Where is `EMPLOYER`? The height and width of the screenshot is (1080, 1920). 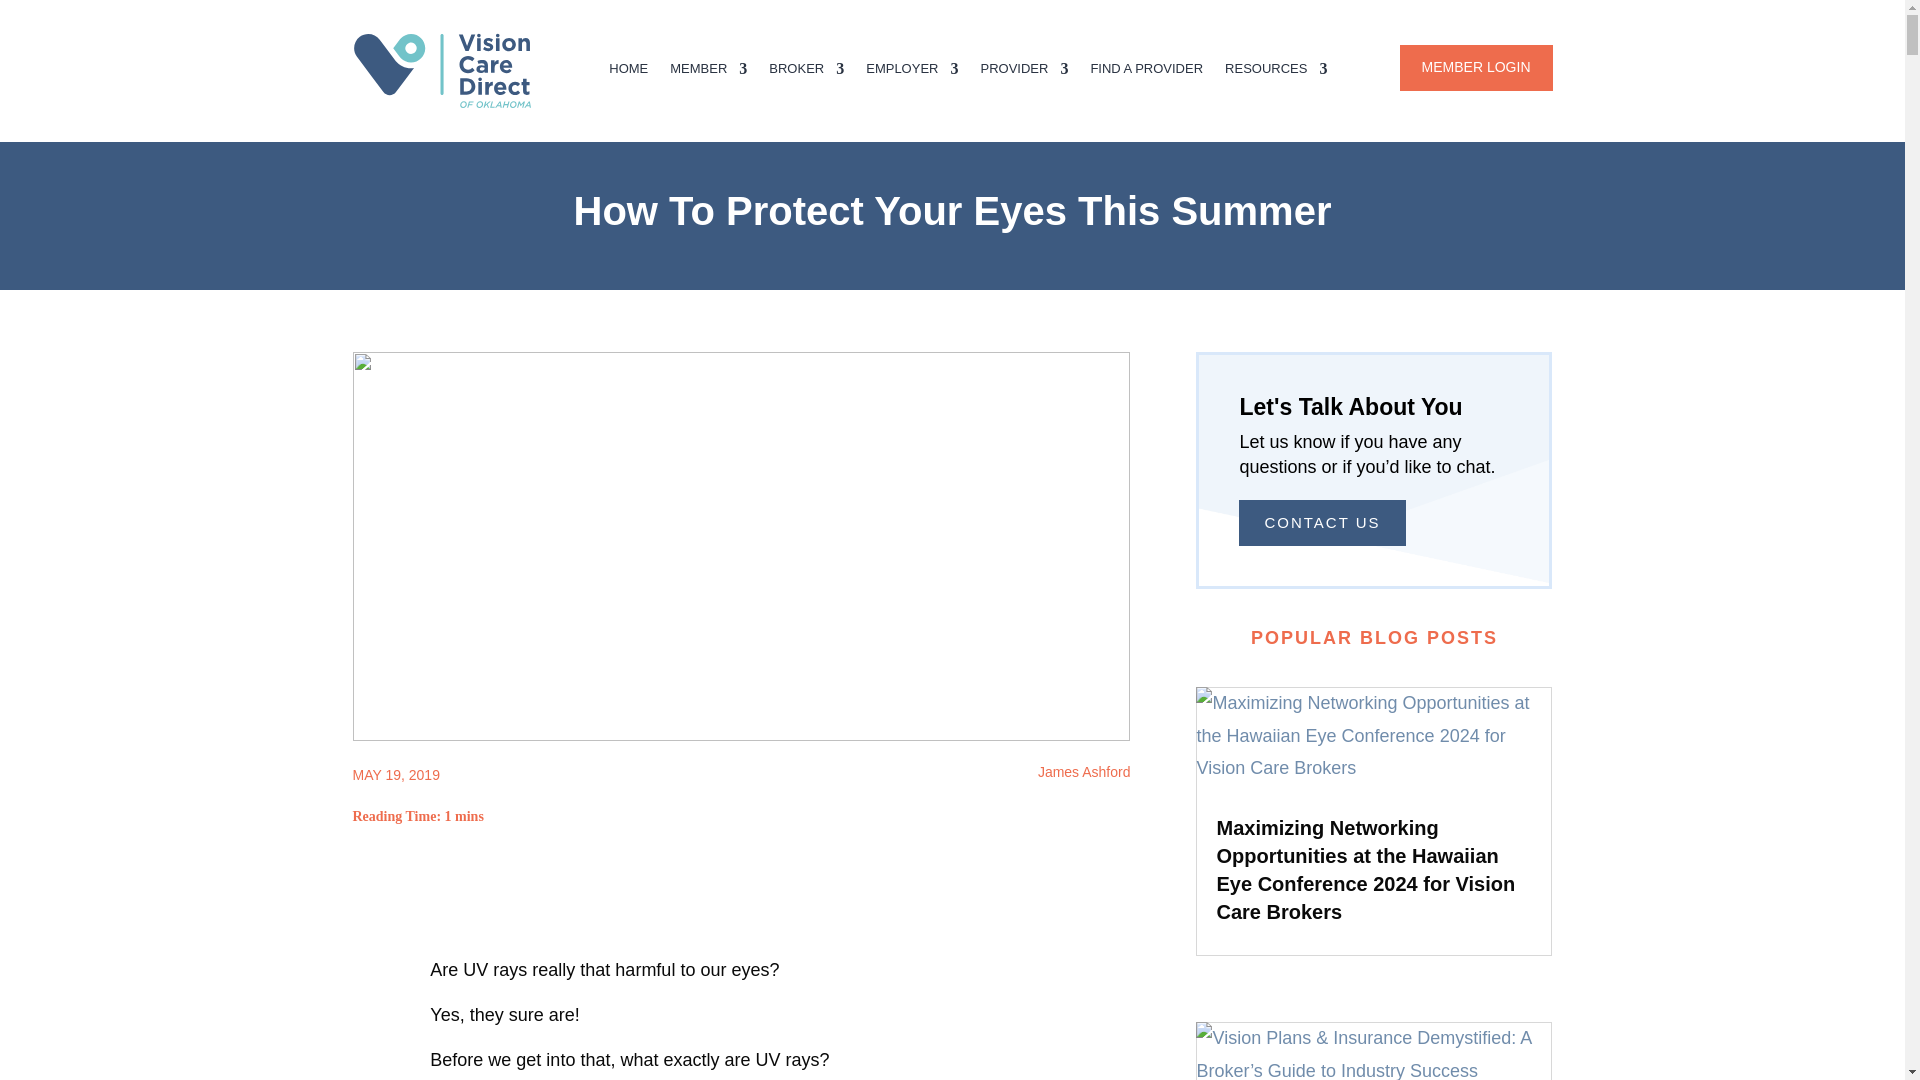 EMPLOYER is located at coordinates (912, 73).